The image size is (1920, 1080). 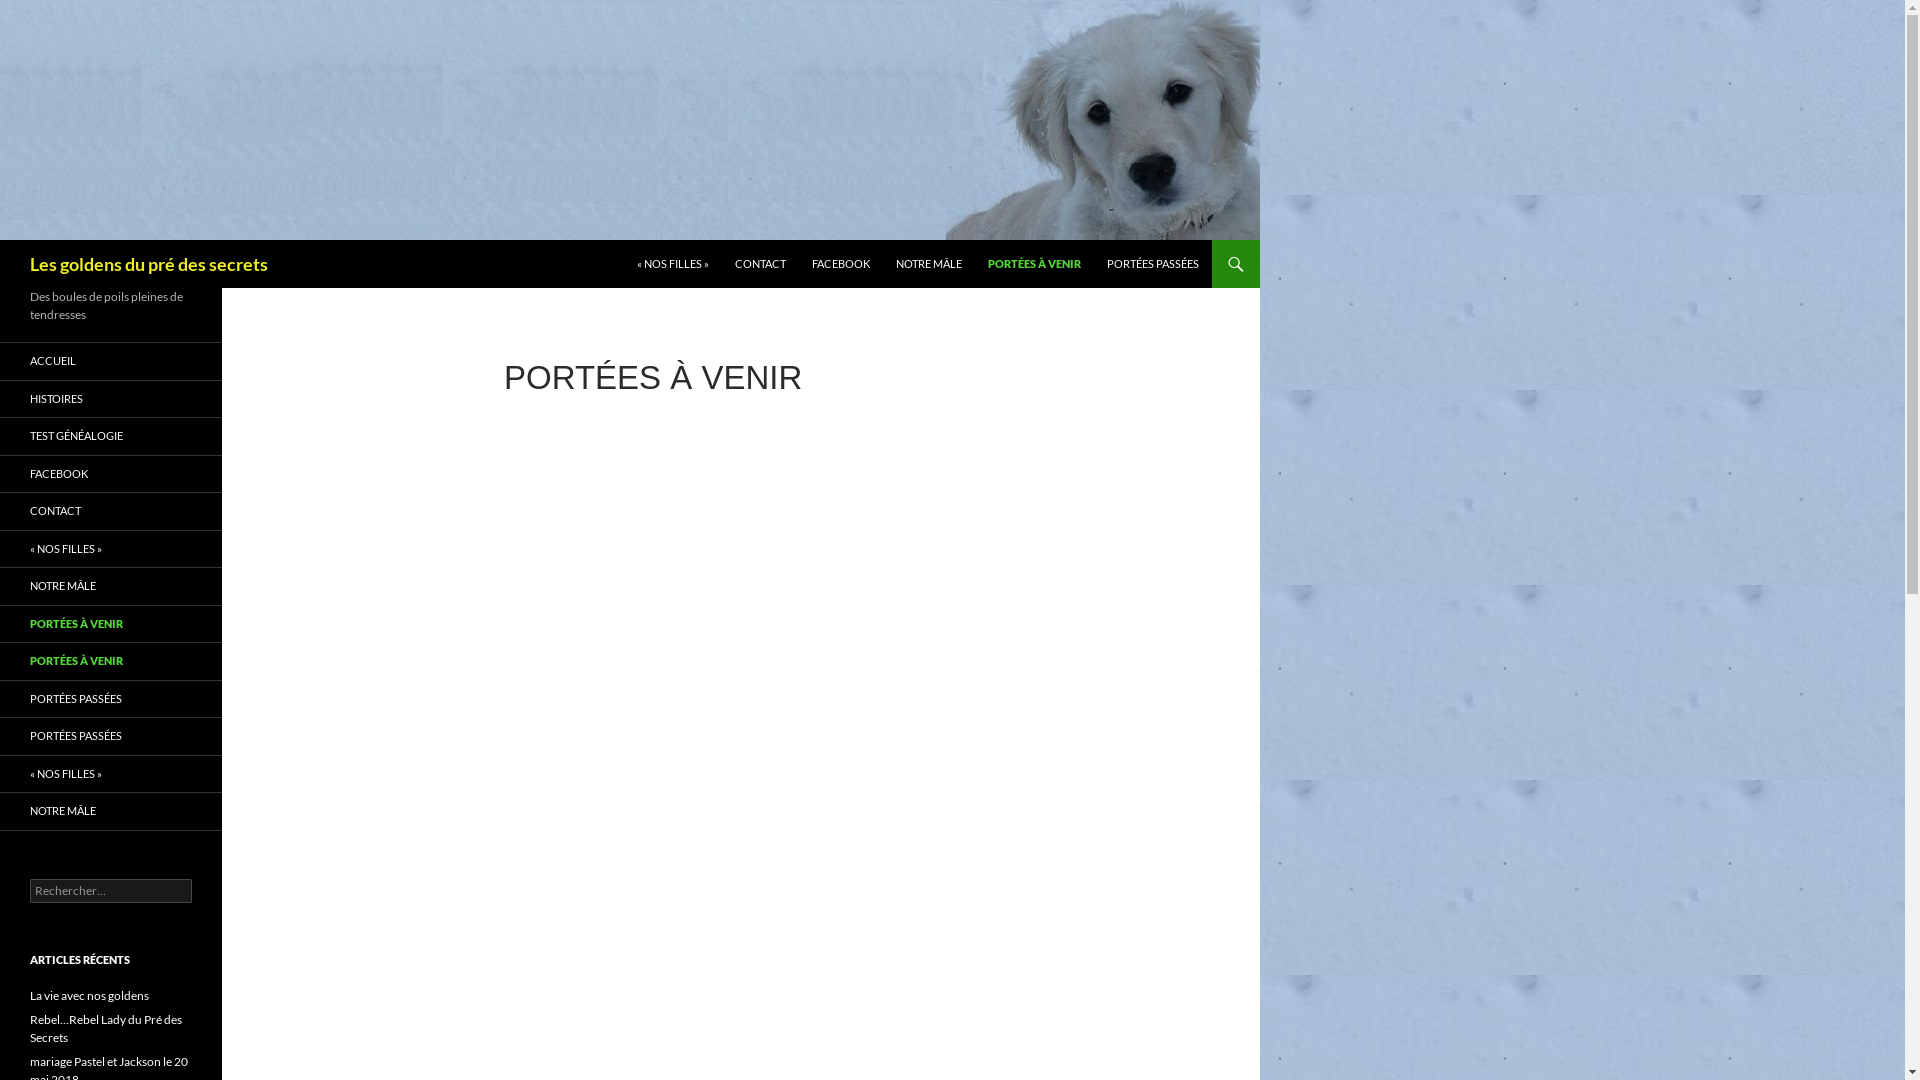 I want to click on ACCUEIL, so click(x=111, y=362).